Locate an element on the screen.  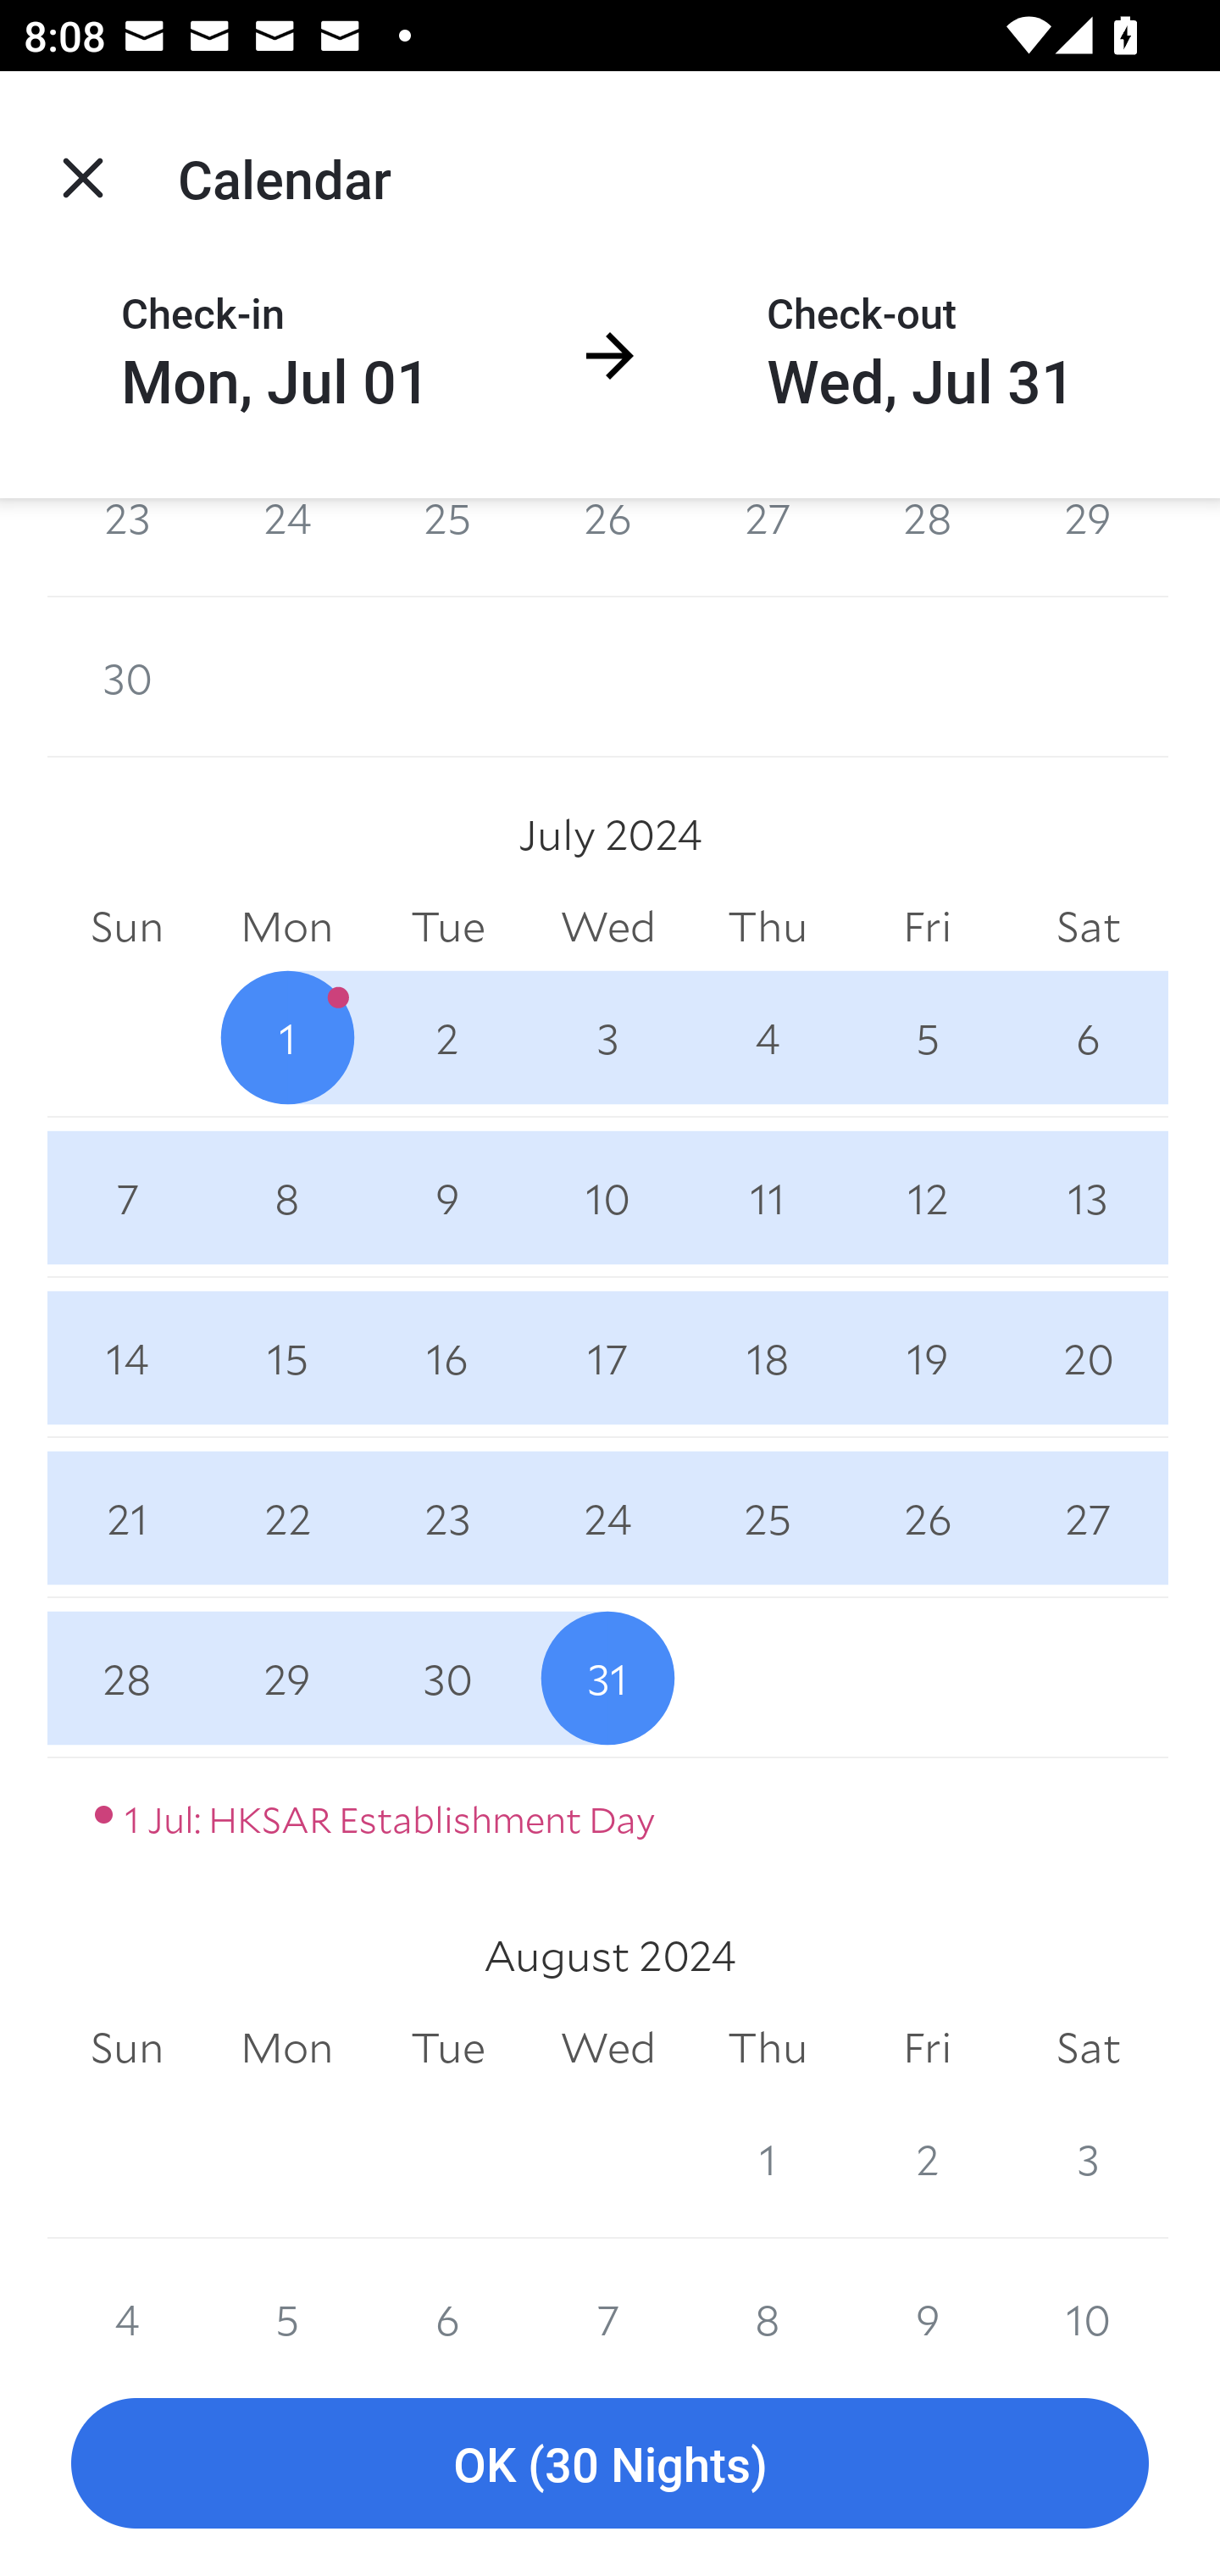
23 23 July 2024 is located at coordinates (447, 1517).